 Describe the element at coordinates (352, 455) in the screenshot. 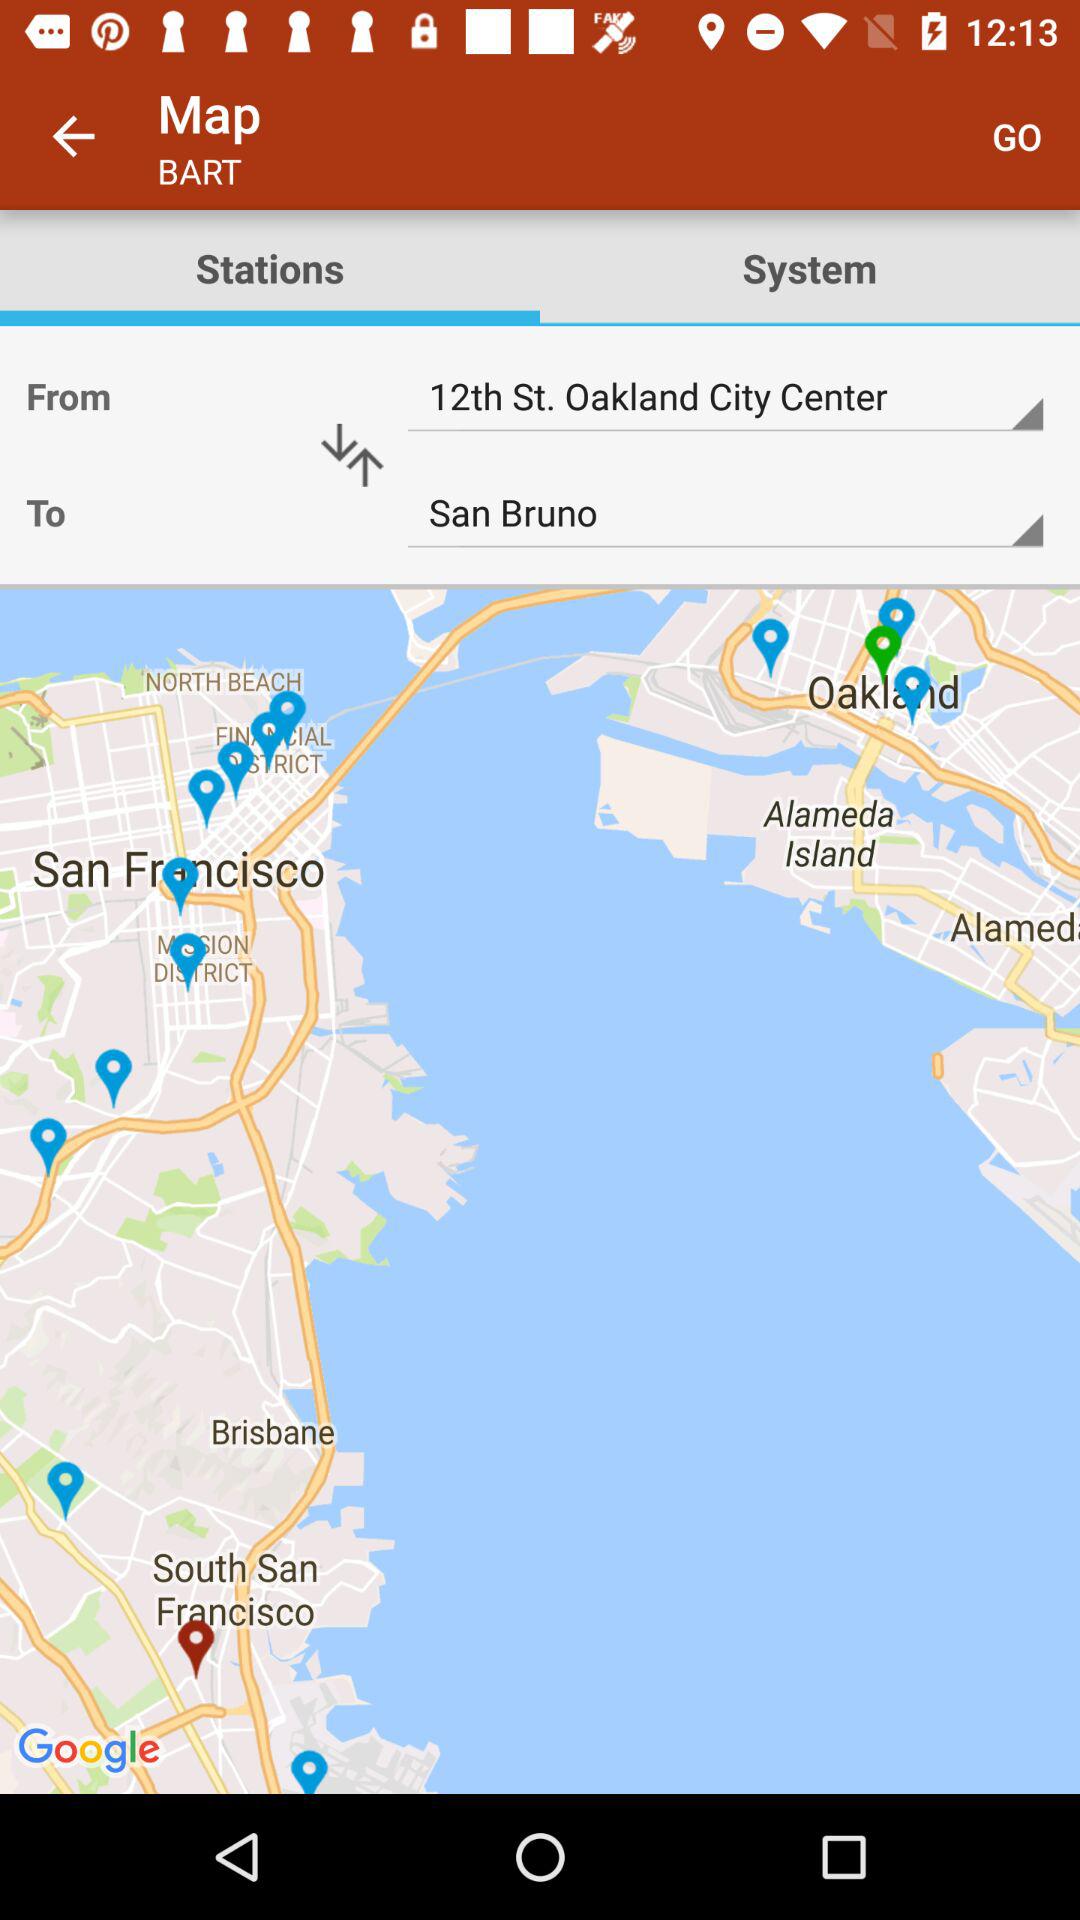

I see `up or down arrow` at that location.